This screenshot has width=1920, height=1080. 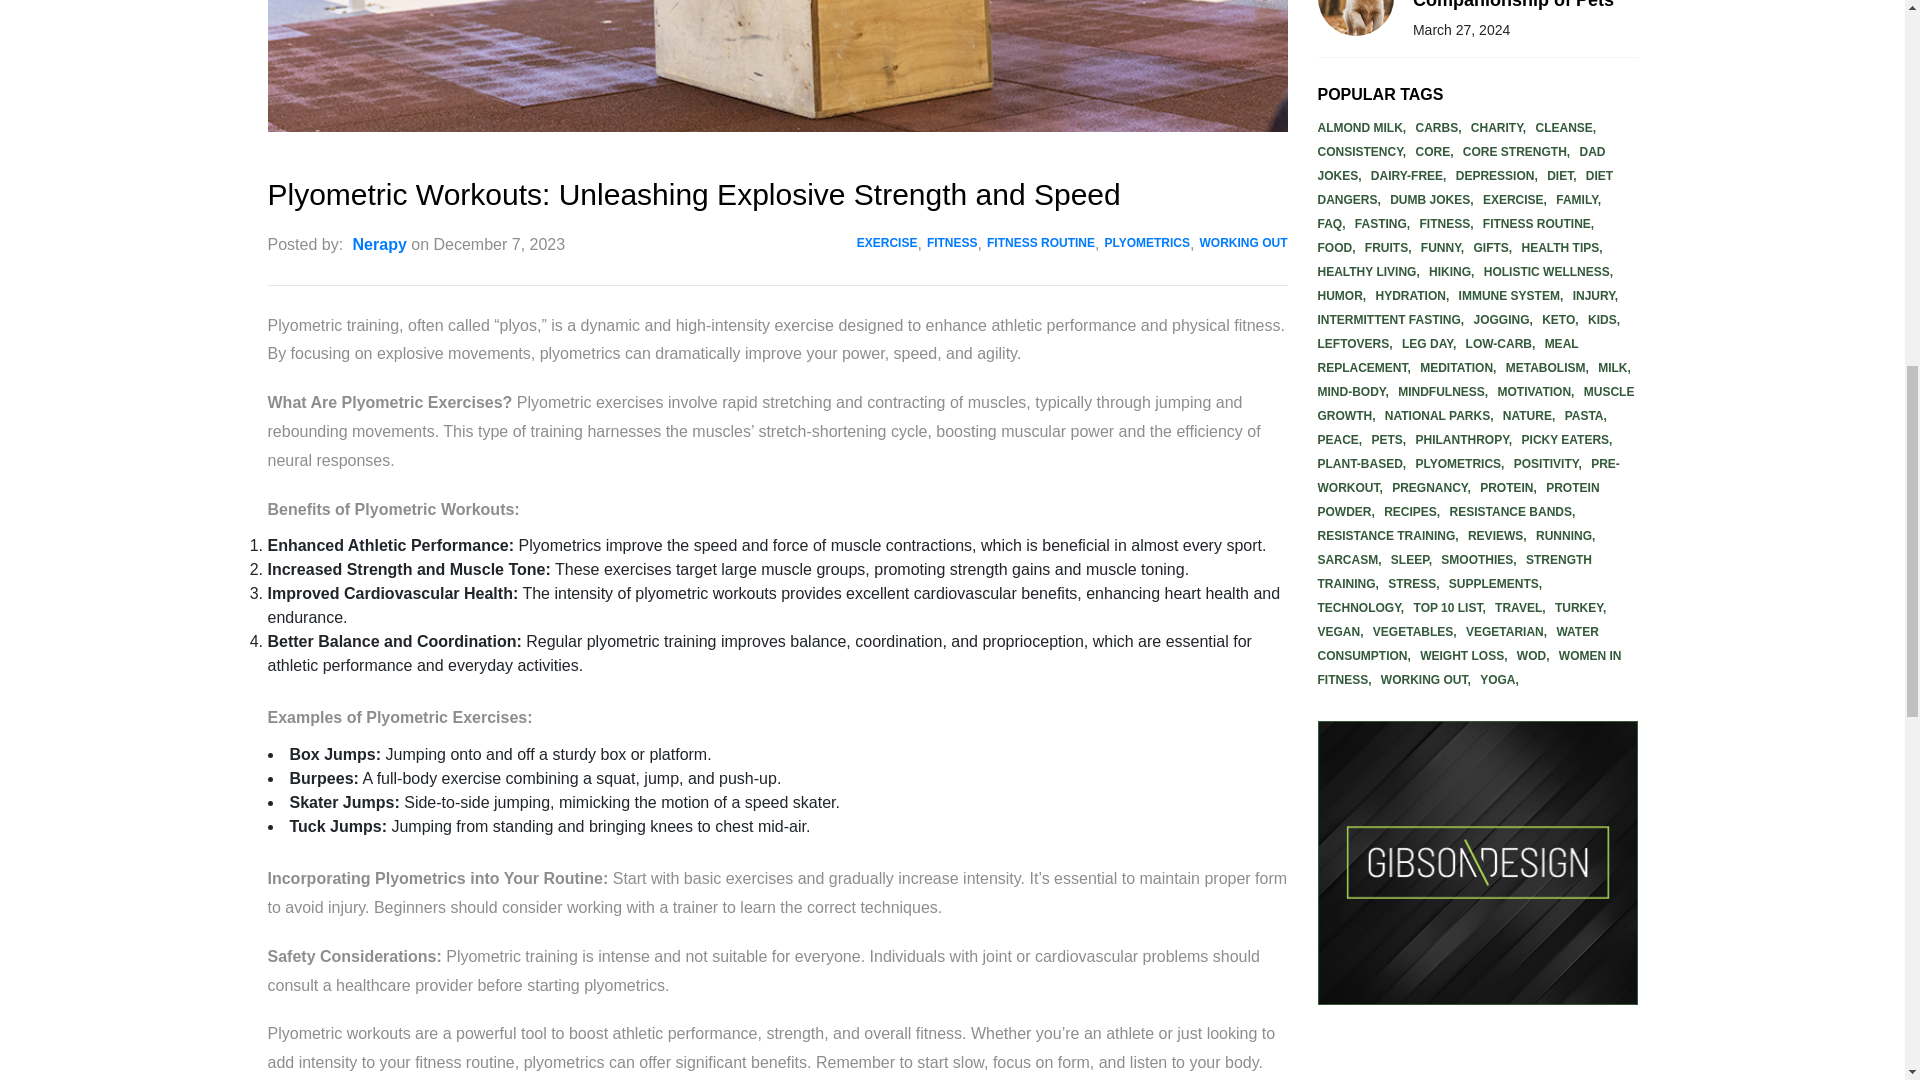 What do you see at coordinates (949, 244) in the screenshot?
I see `FITNESS` at bounding box center [949, 244].